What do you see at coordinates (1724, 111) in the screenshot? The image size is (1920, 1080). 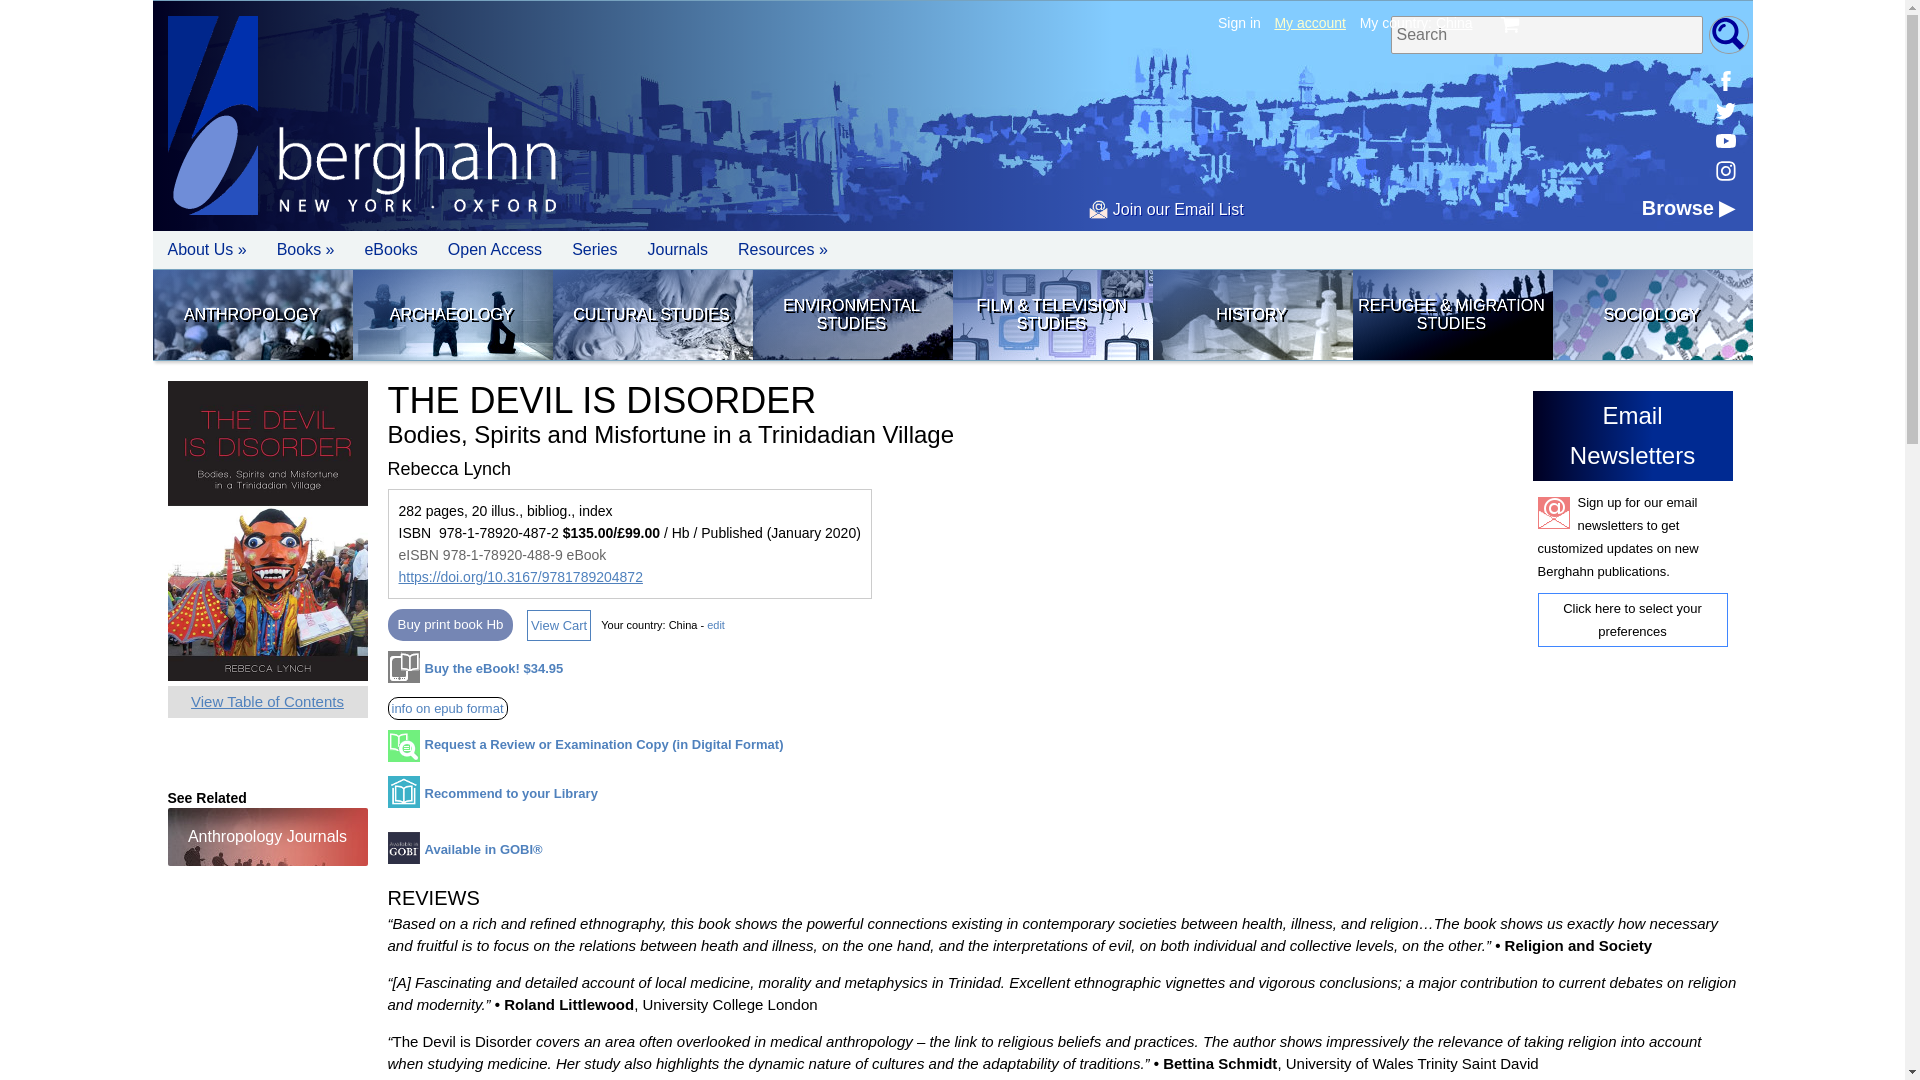 I see `Berghahn Books on Twitter` at bounding box center [1724, 111].